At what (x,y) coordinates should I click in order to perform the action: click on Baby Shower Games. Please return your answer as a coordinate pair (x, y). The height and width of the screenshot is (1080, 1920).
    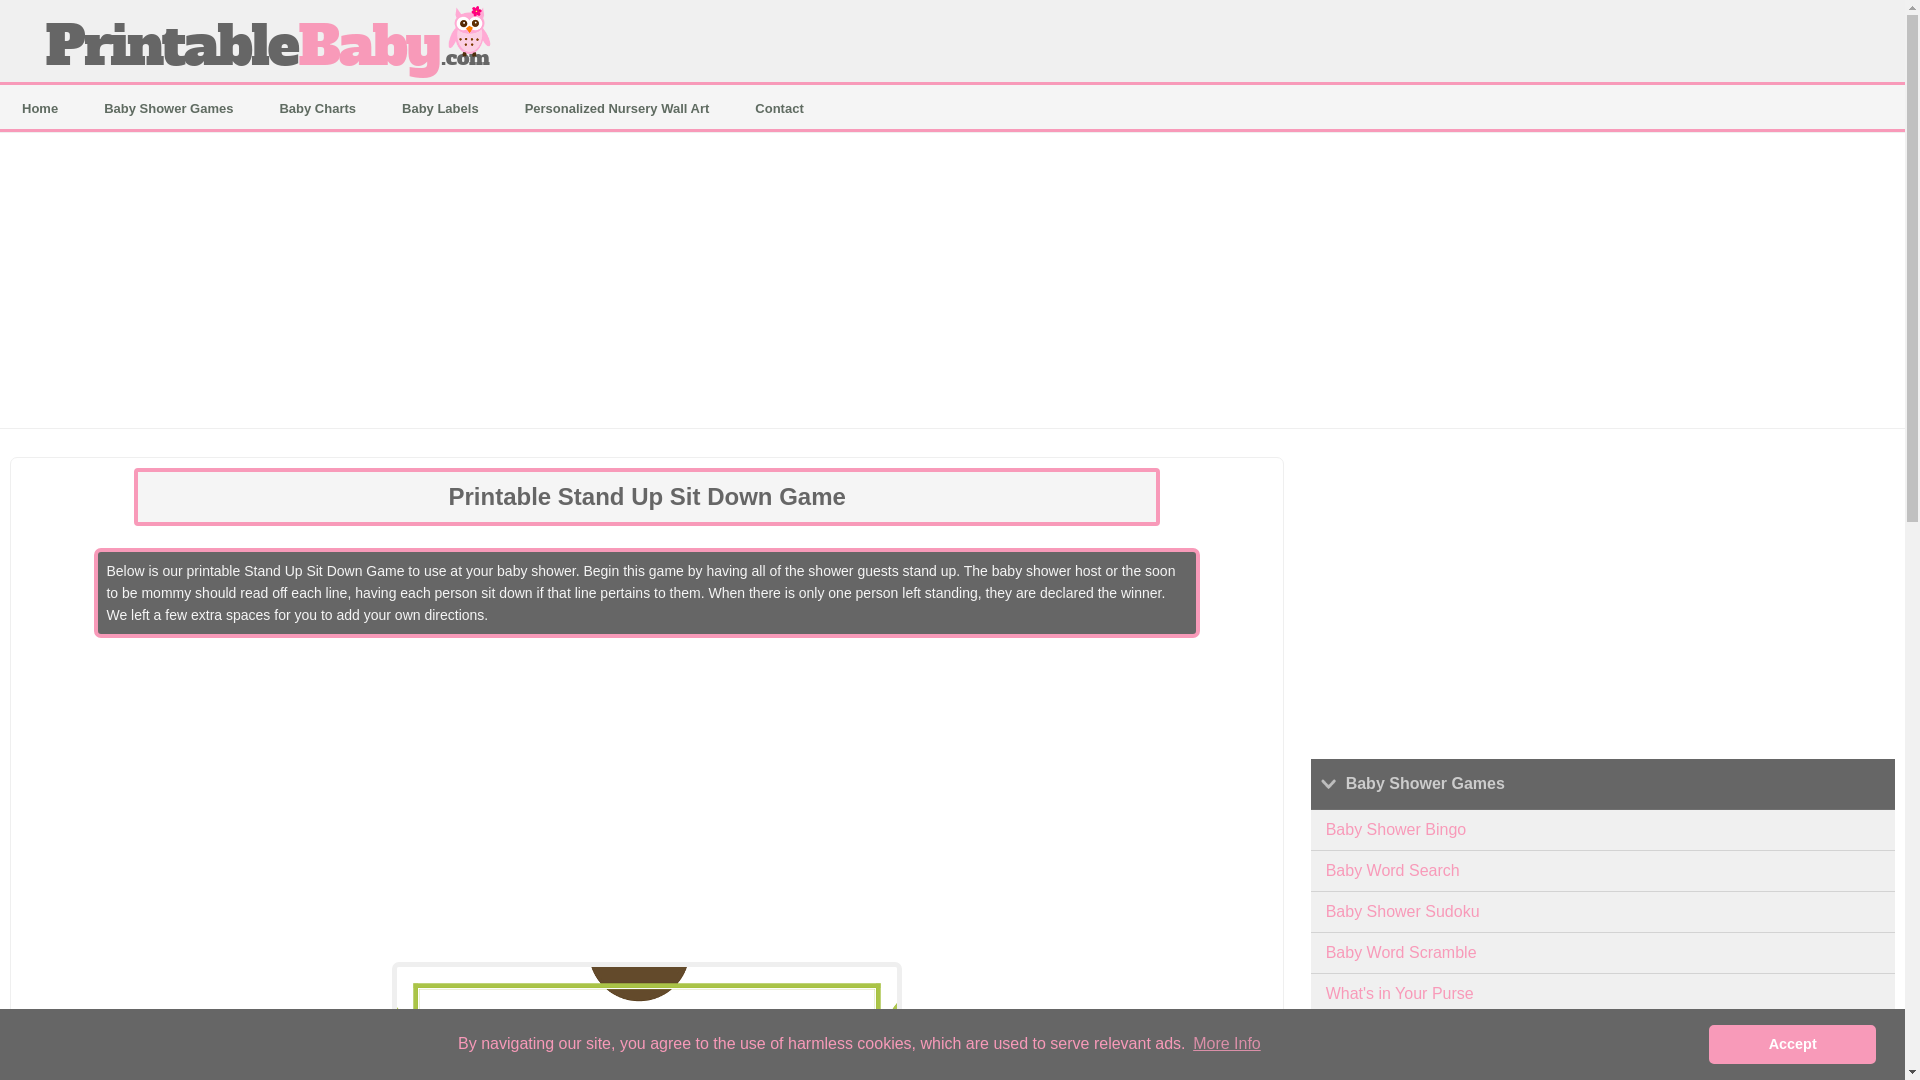
    Looking at the image, I should click on (168, 108).